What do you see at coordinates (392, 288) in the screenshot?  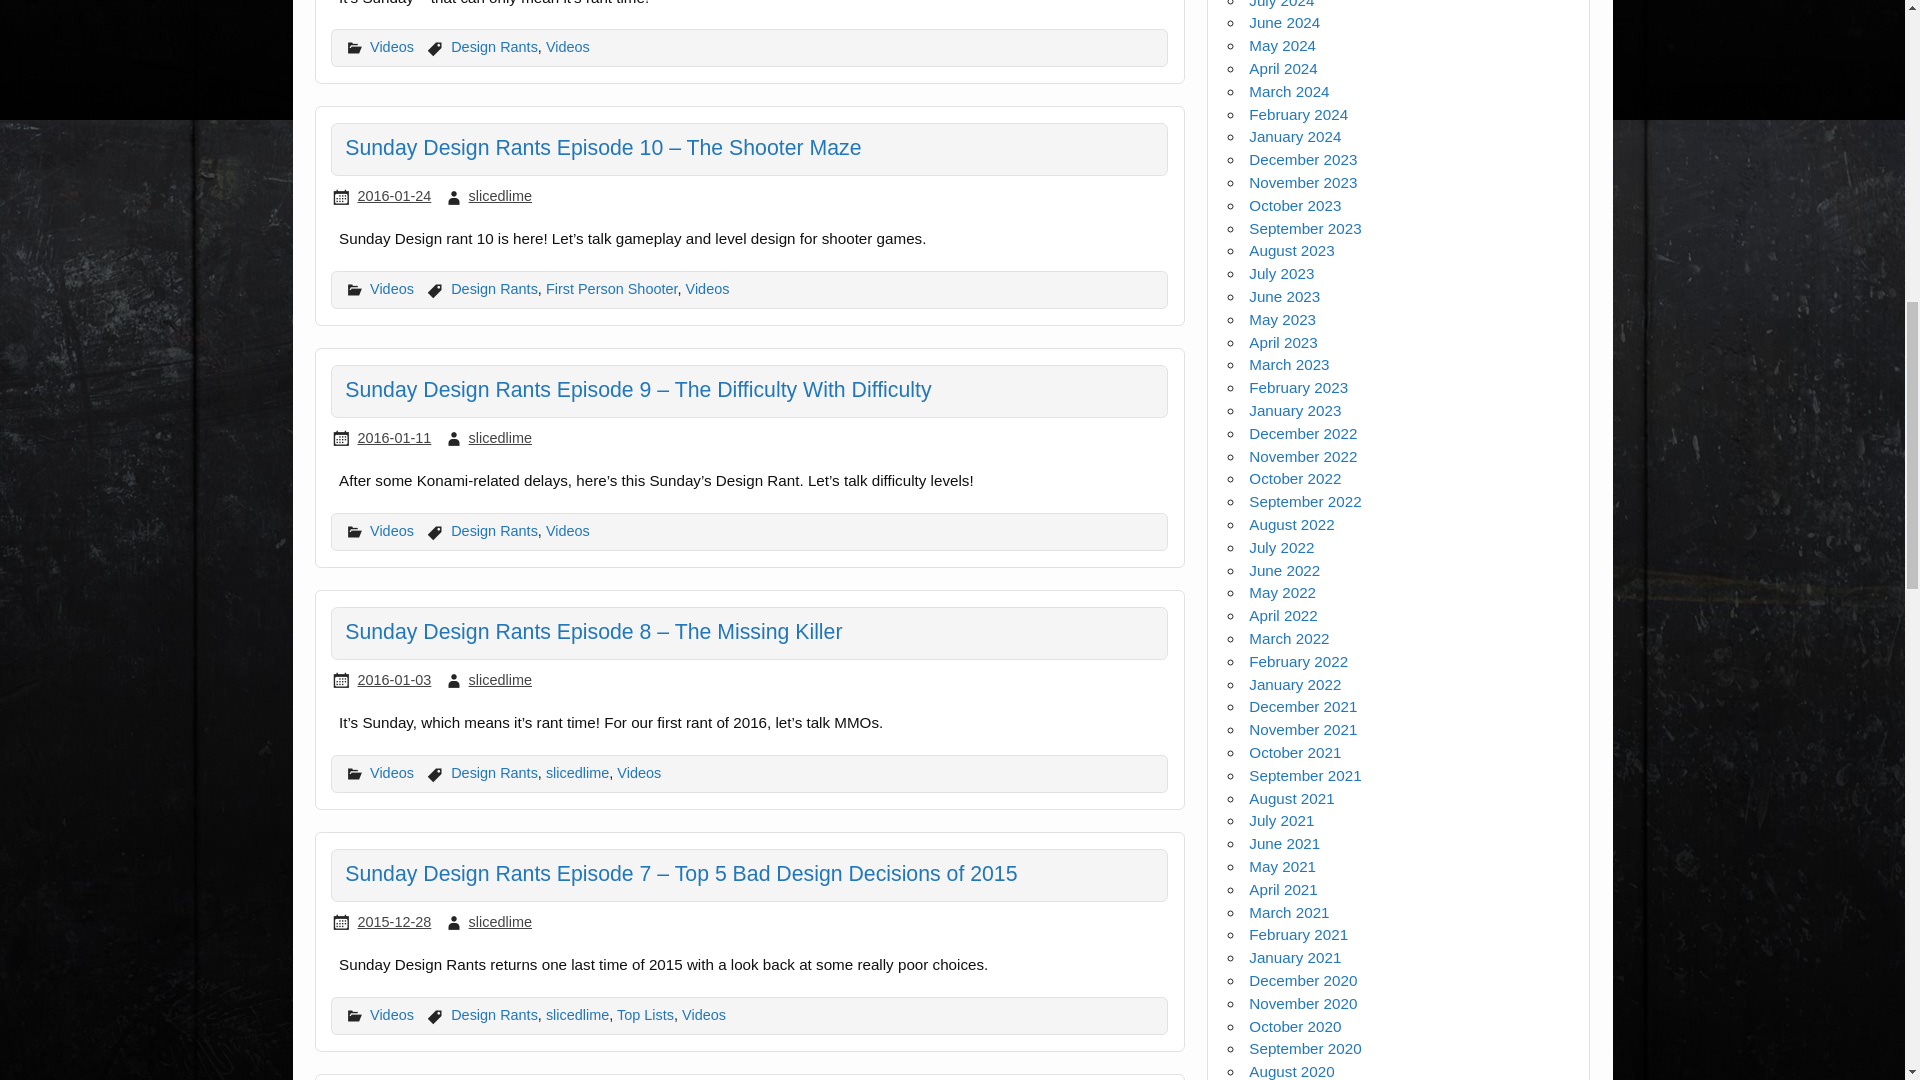 I see `Videos` at bounding box center [392, 288].